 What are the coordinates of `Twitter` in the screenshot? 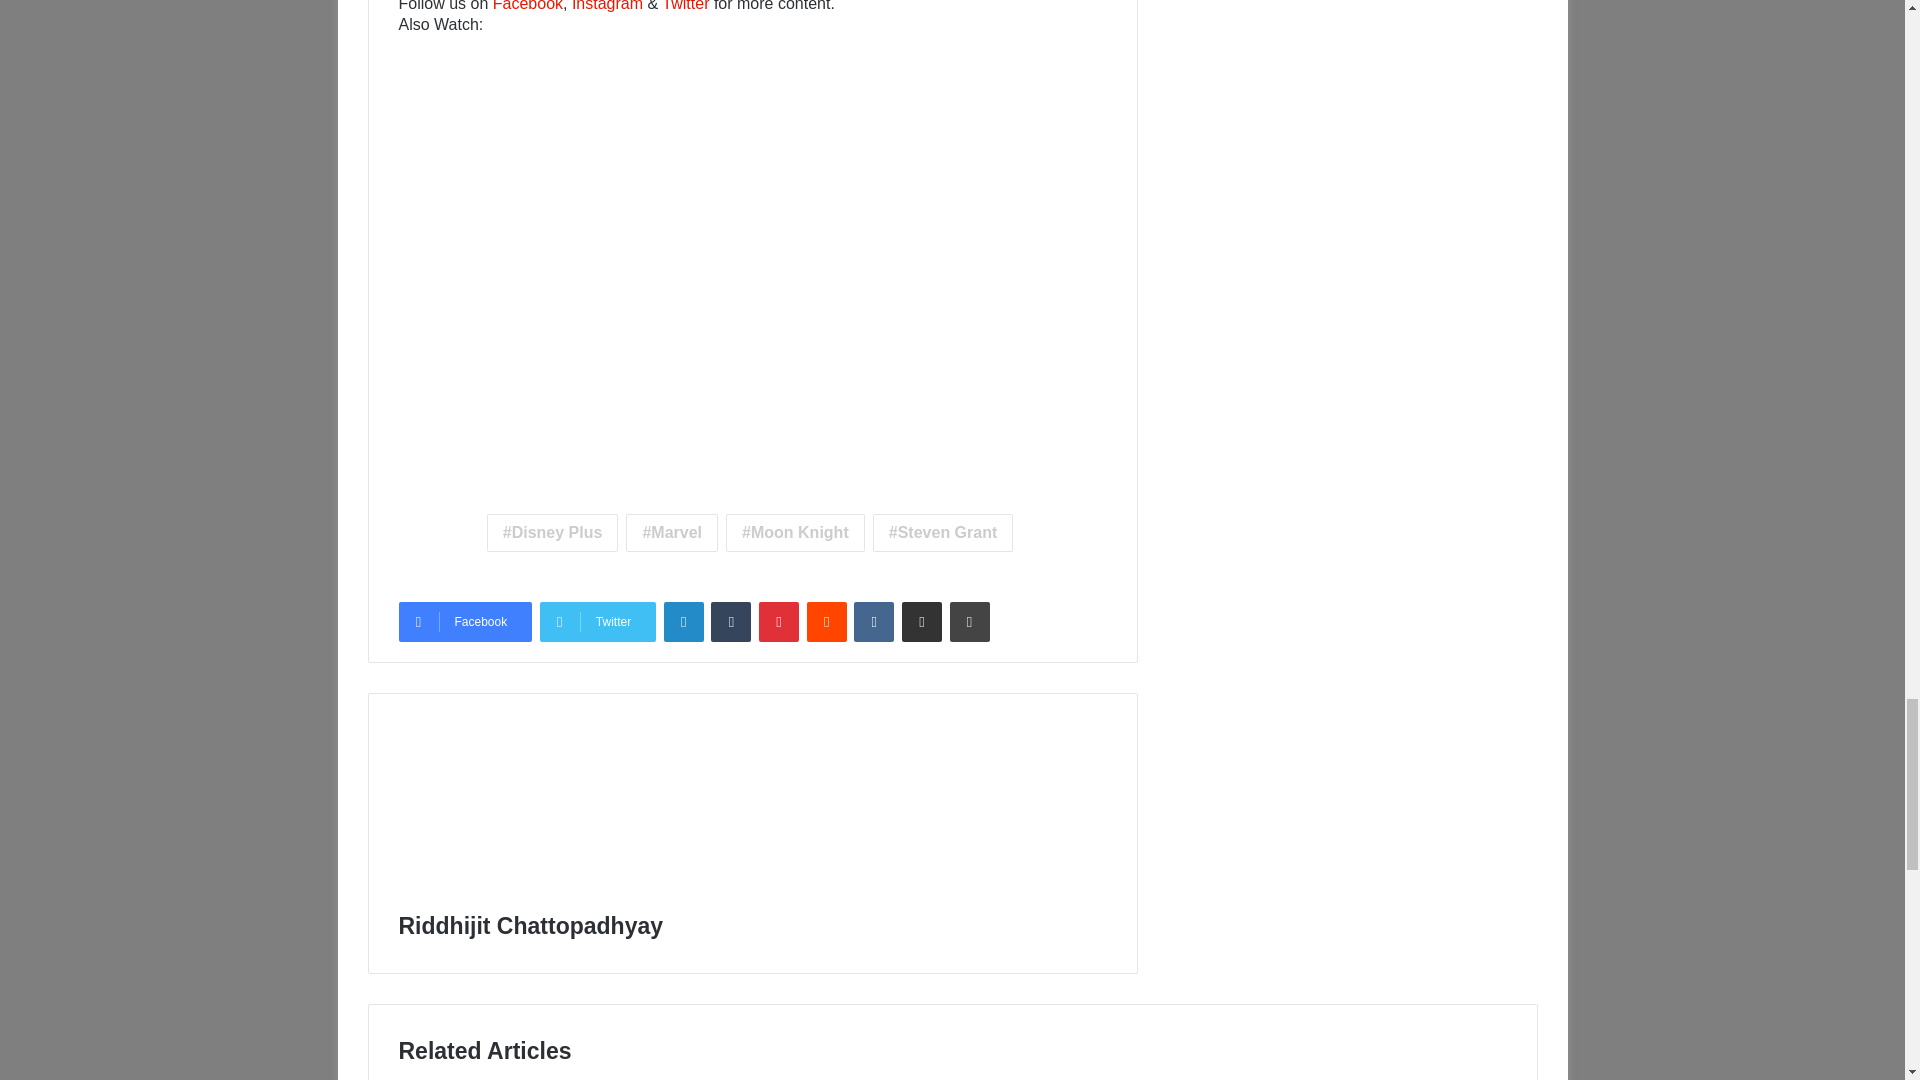 It's located at (685, 6).